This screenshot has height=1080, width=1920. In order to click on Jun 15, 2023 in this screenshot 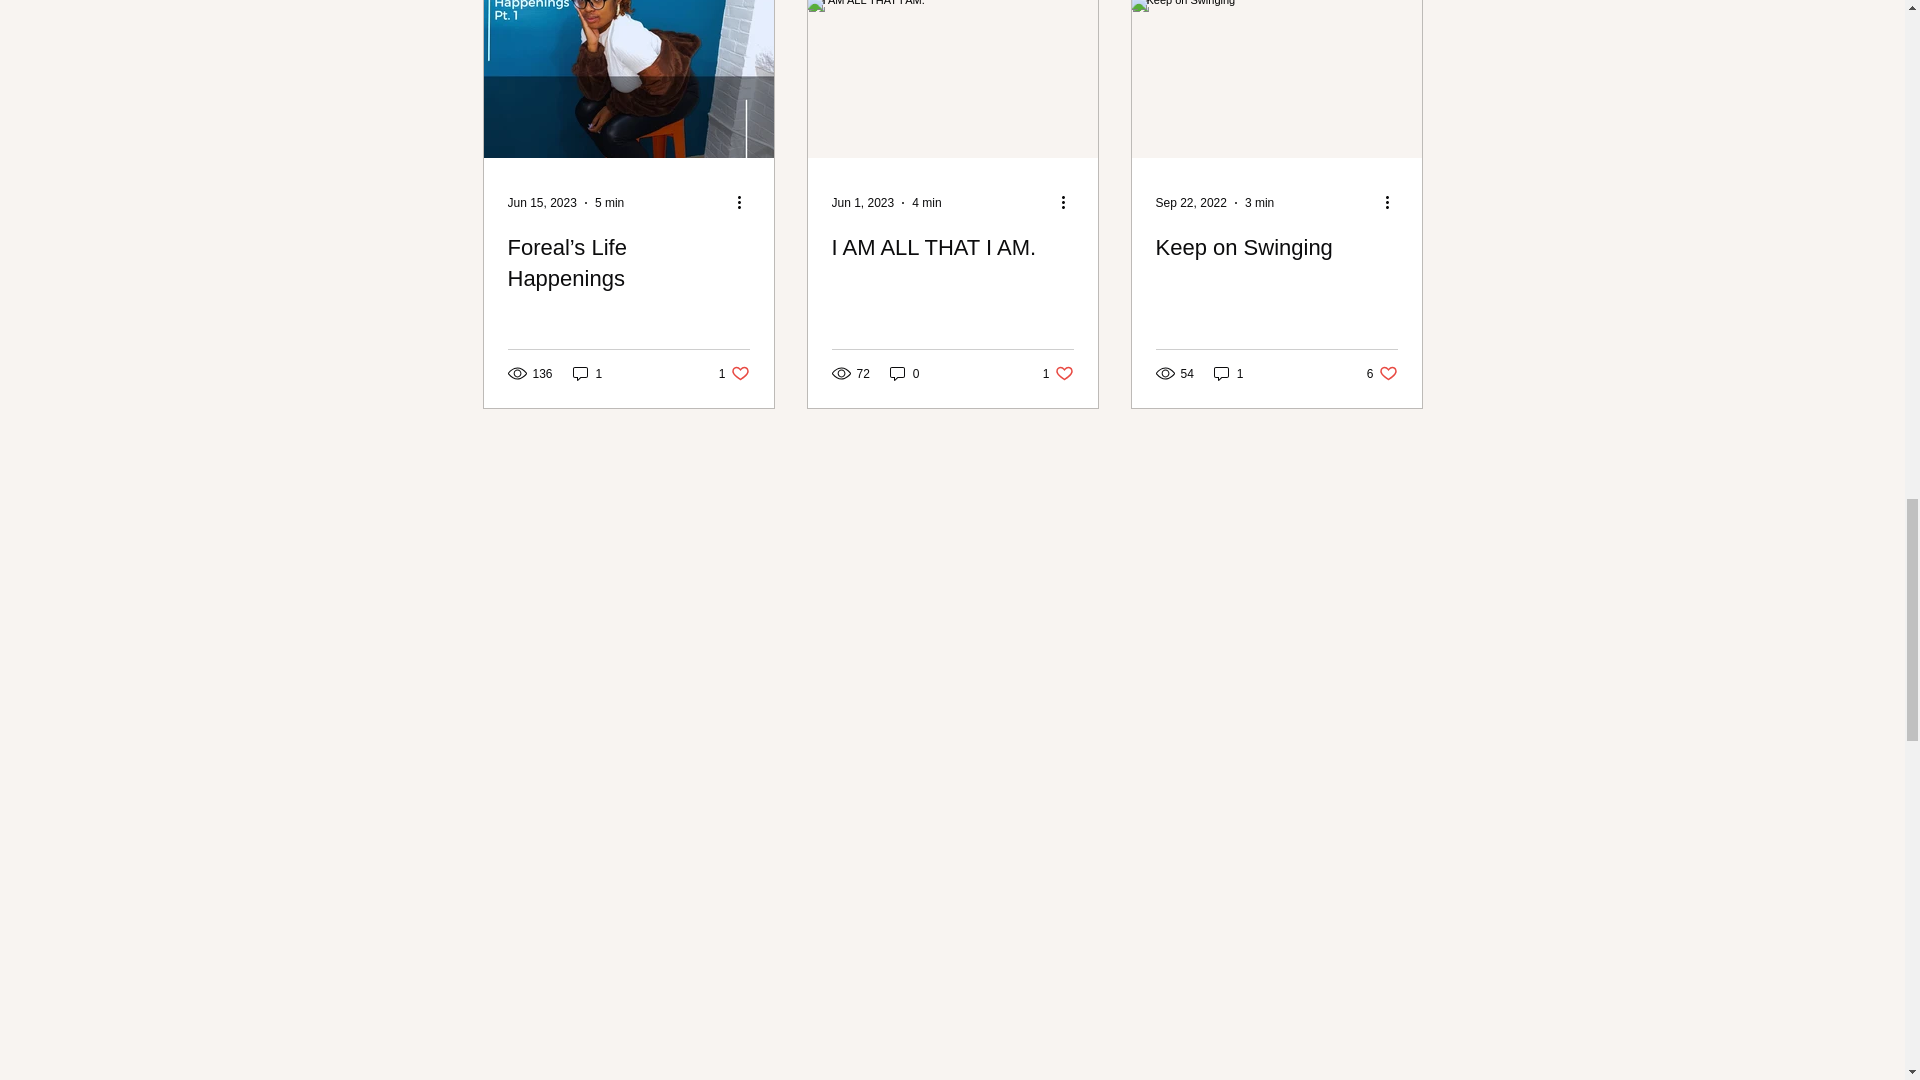, I will do `click(542, 202)`.